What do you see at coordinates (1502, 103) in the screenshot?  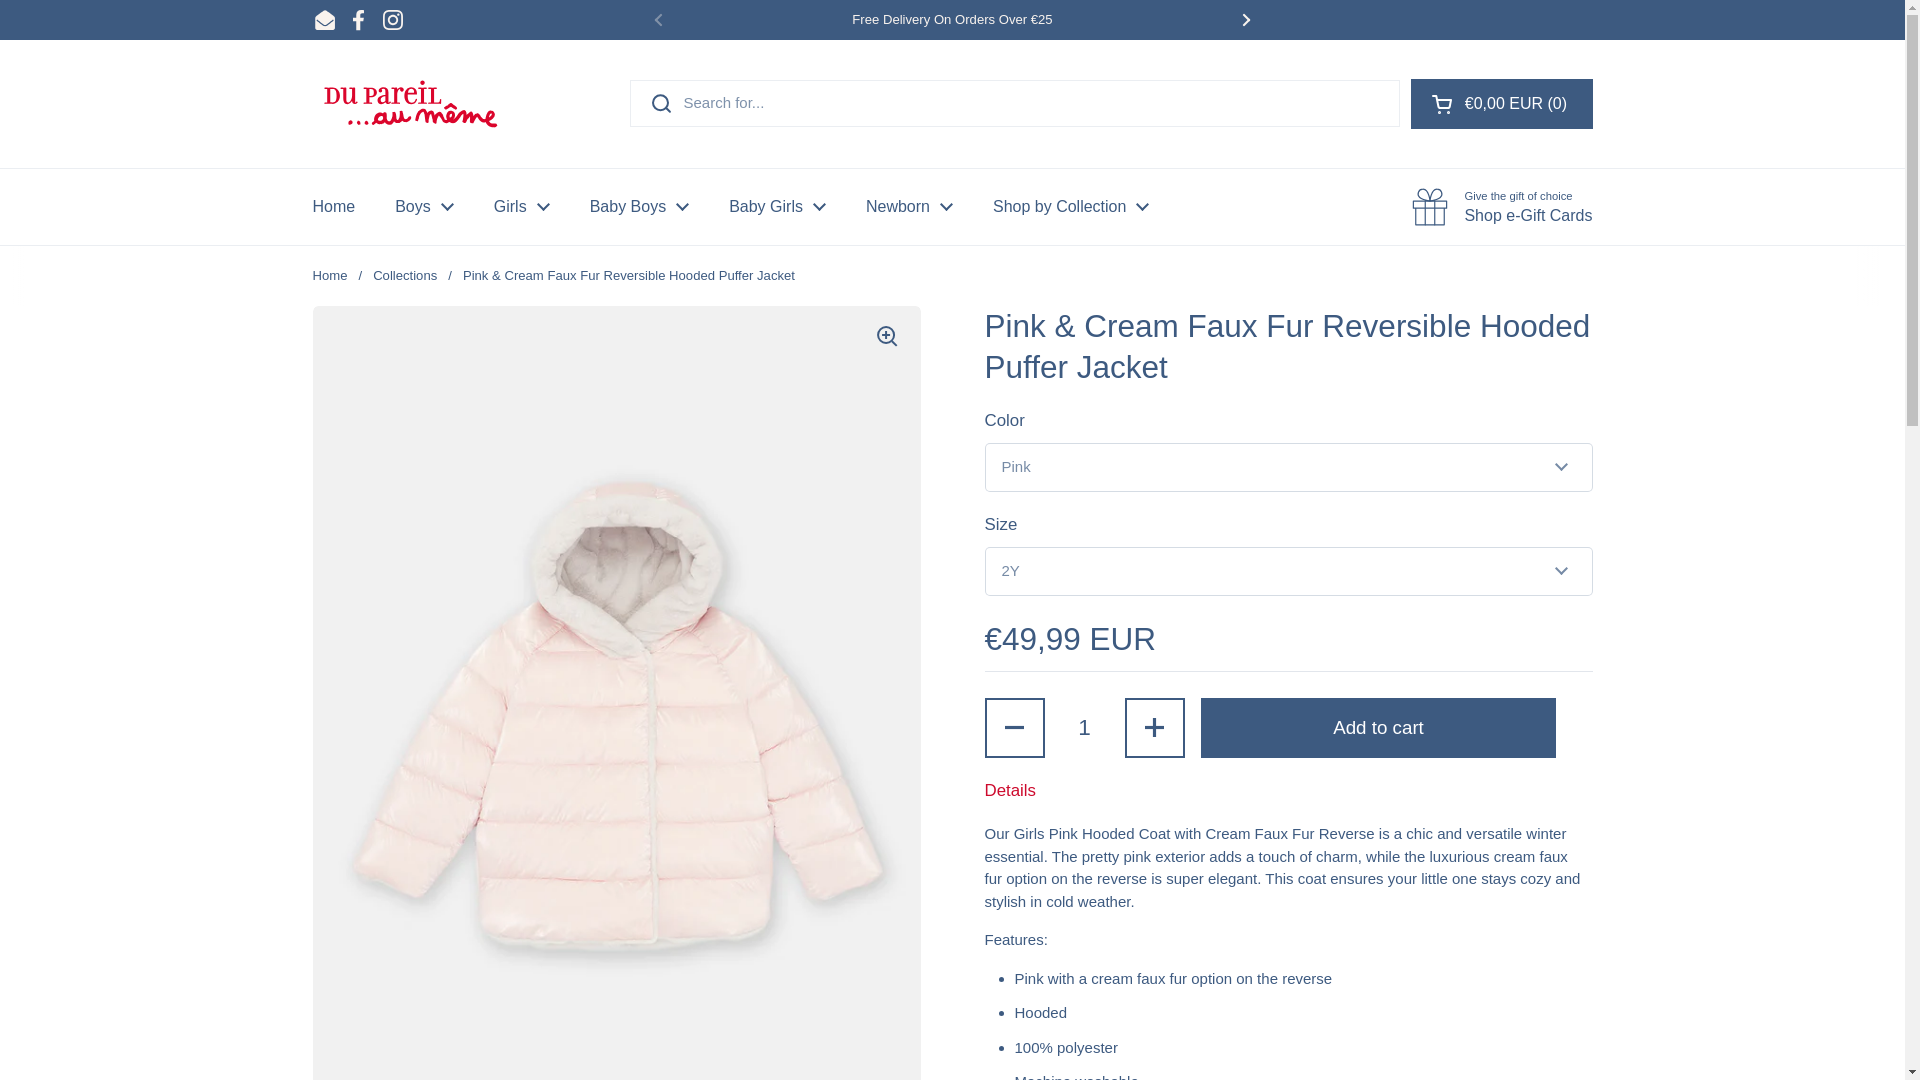 I see `Open cart` at bounding box center [1502, 103].